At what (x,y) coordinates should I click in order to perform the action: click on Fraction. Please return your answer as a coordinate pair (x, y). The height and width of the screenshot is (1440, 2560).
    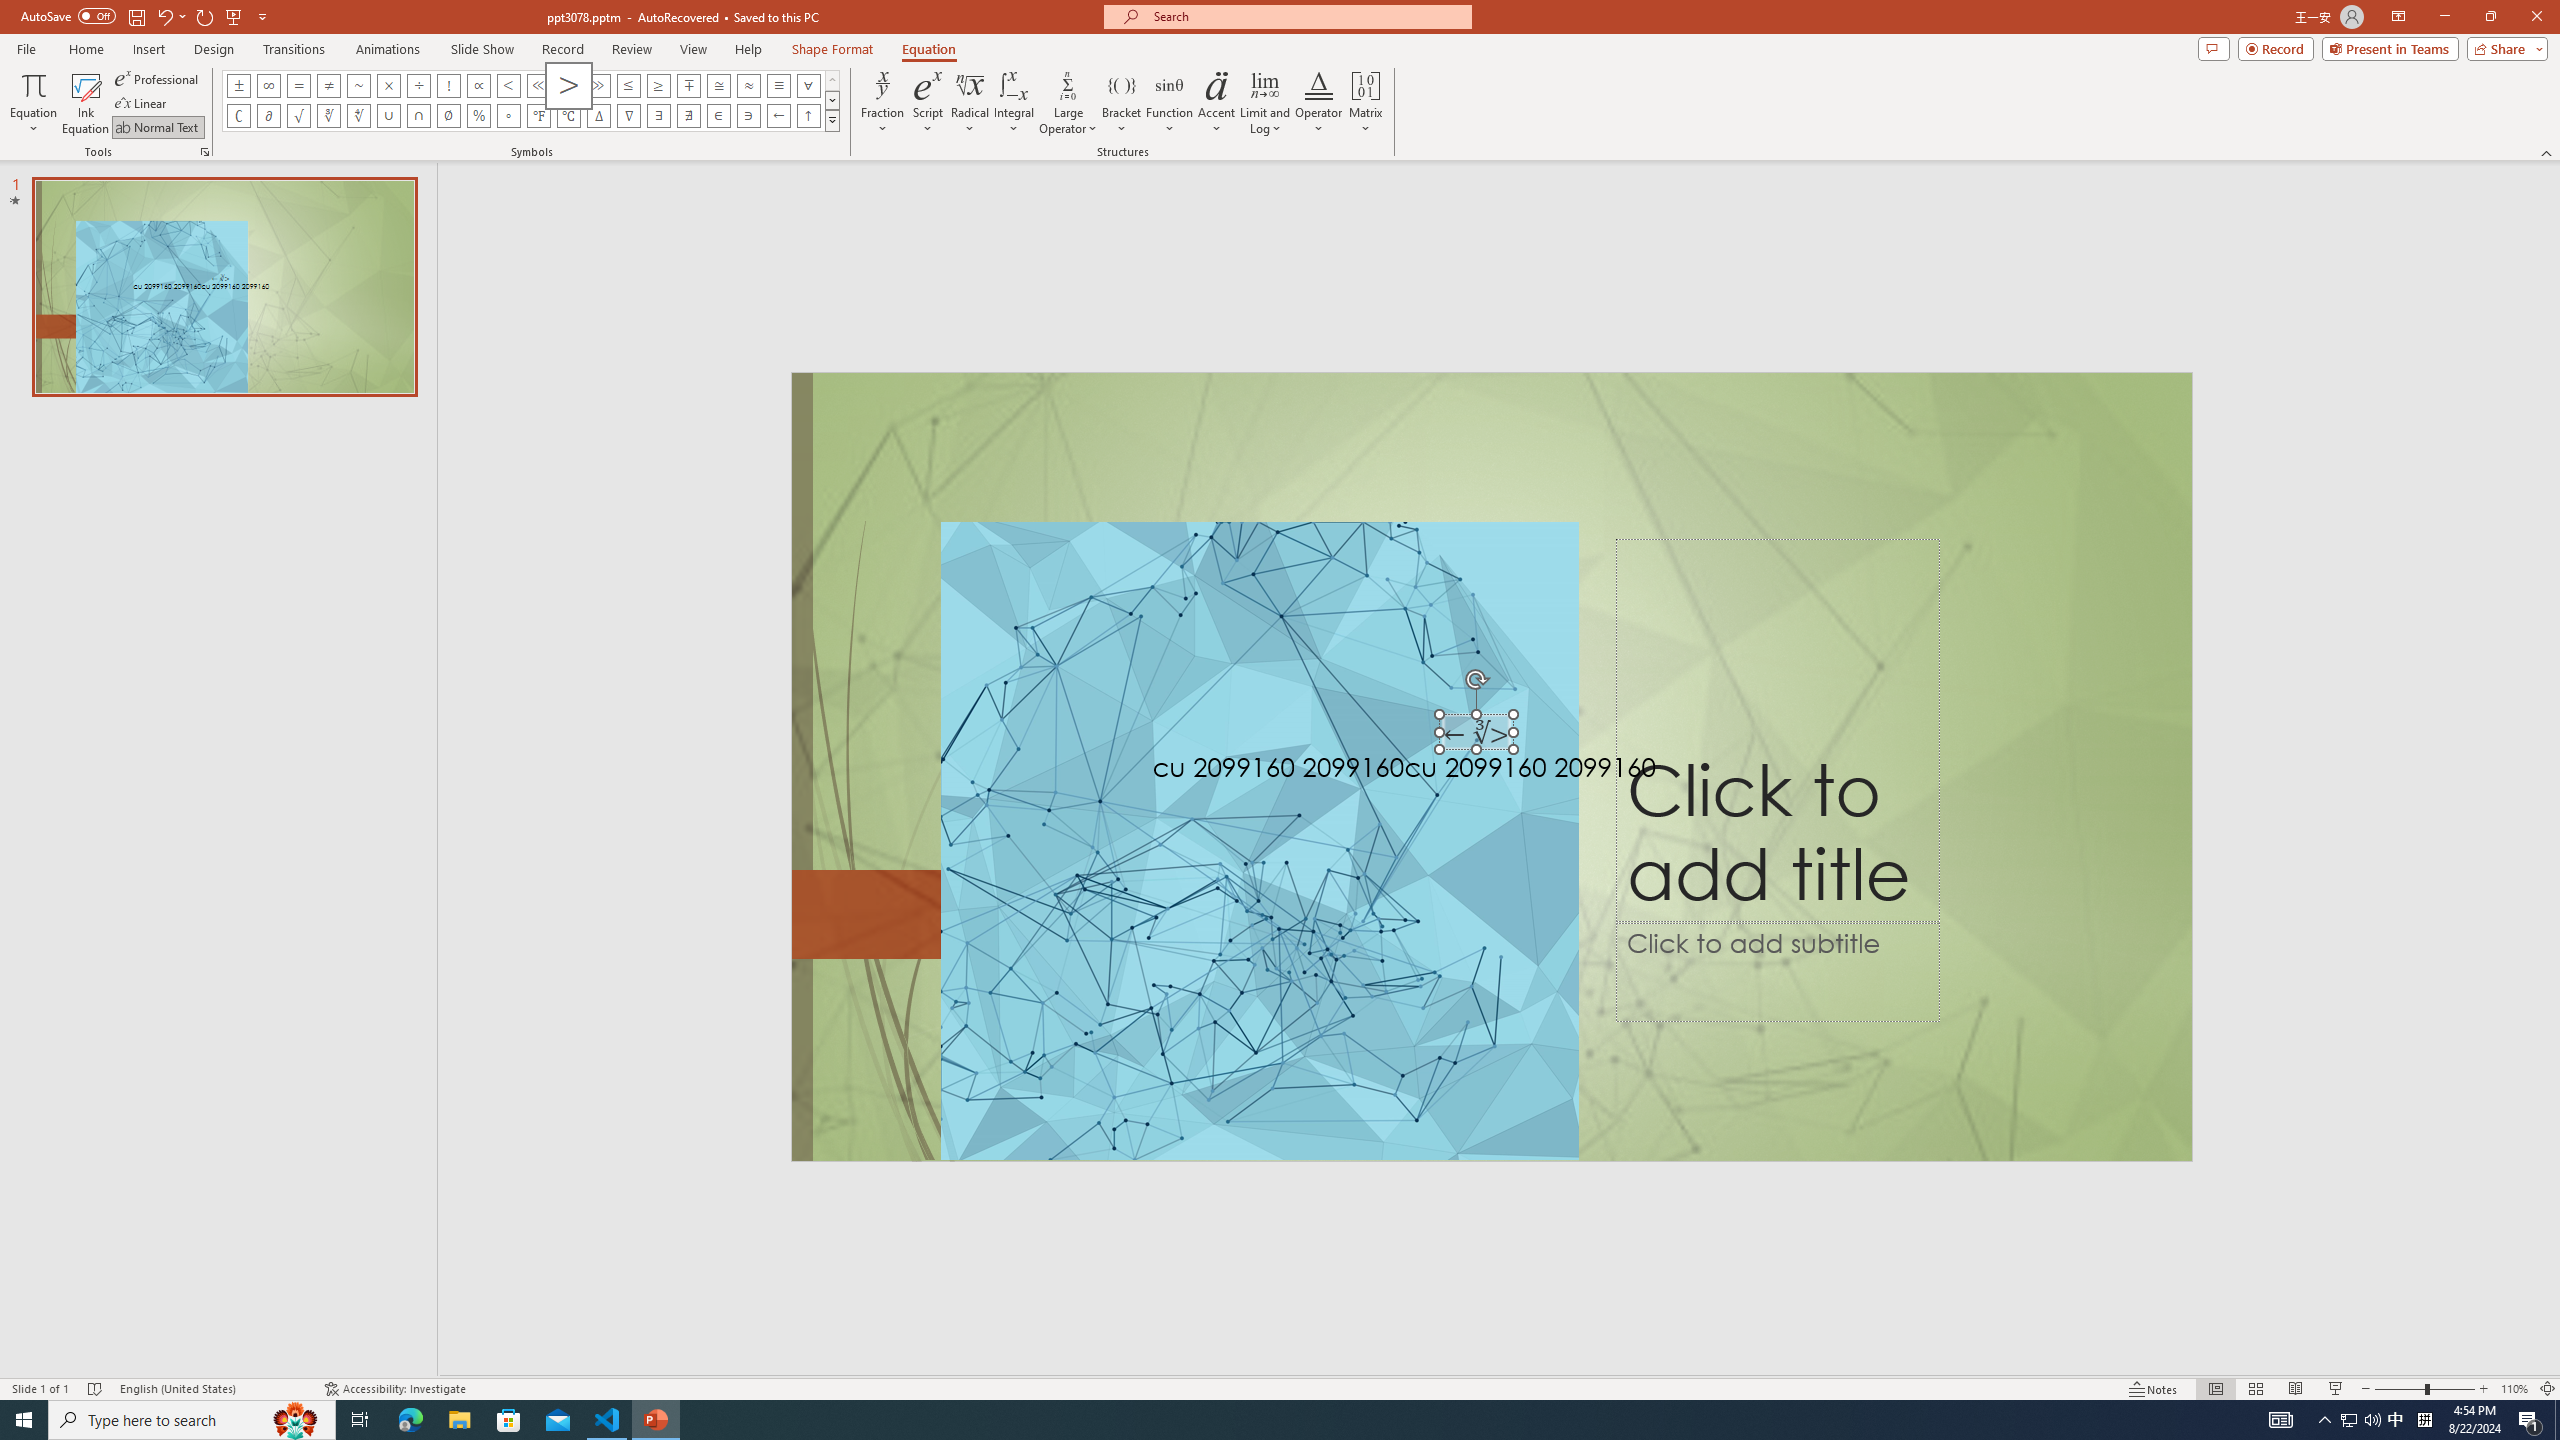
    Looking at the image, I should click on (883, 103).